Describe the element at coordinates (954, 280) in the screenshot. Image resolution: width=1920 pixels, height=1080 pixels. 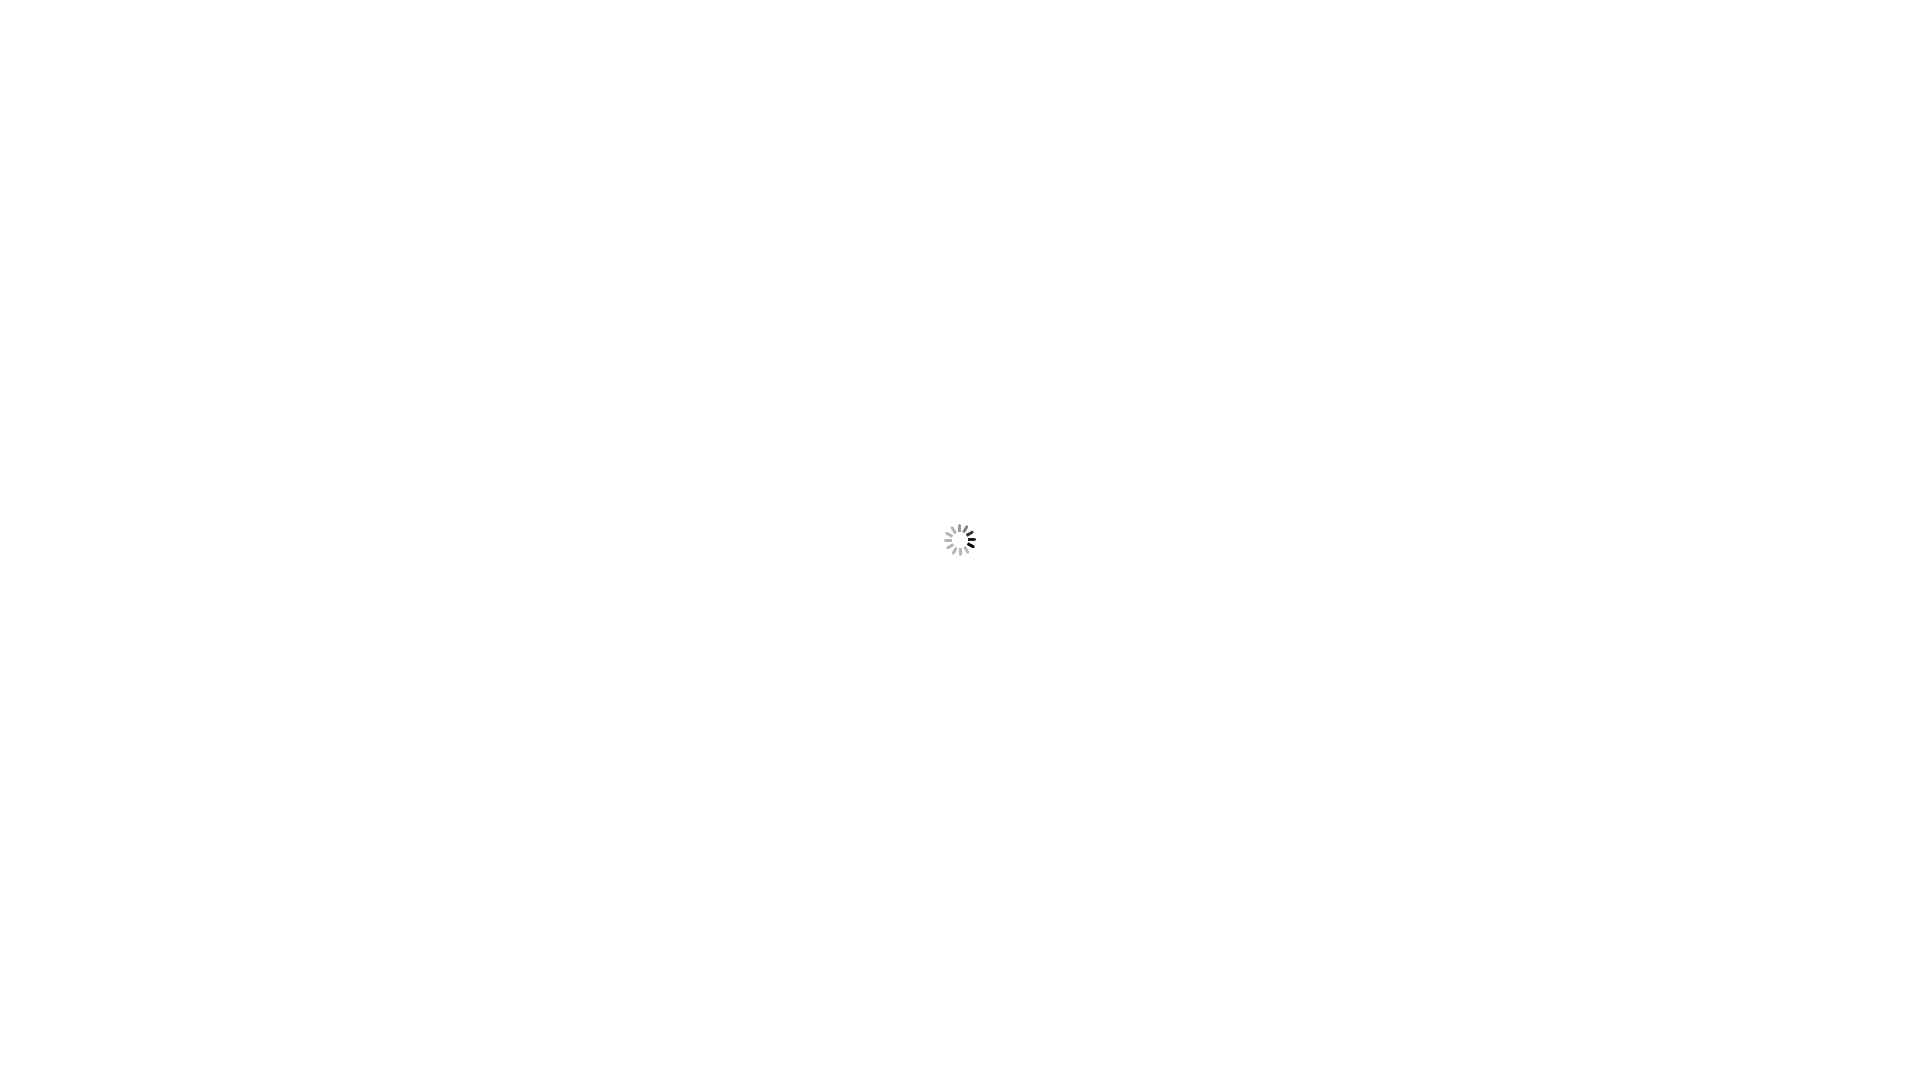
I see `Accommodation` at that location.